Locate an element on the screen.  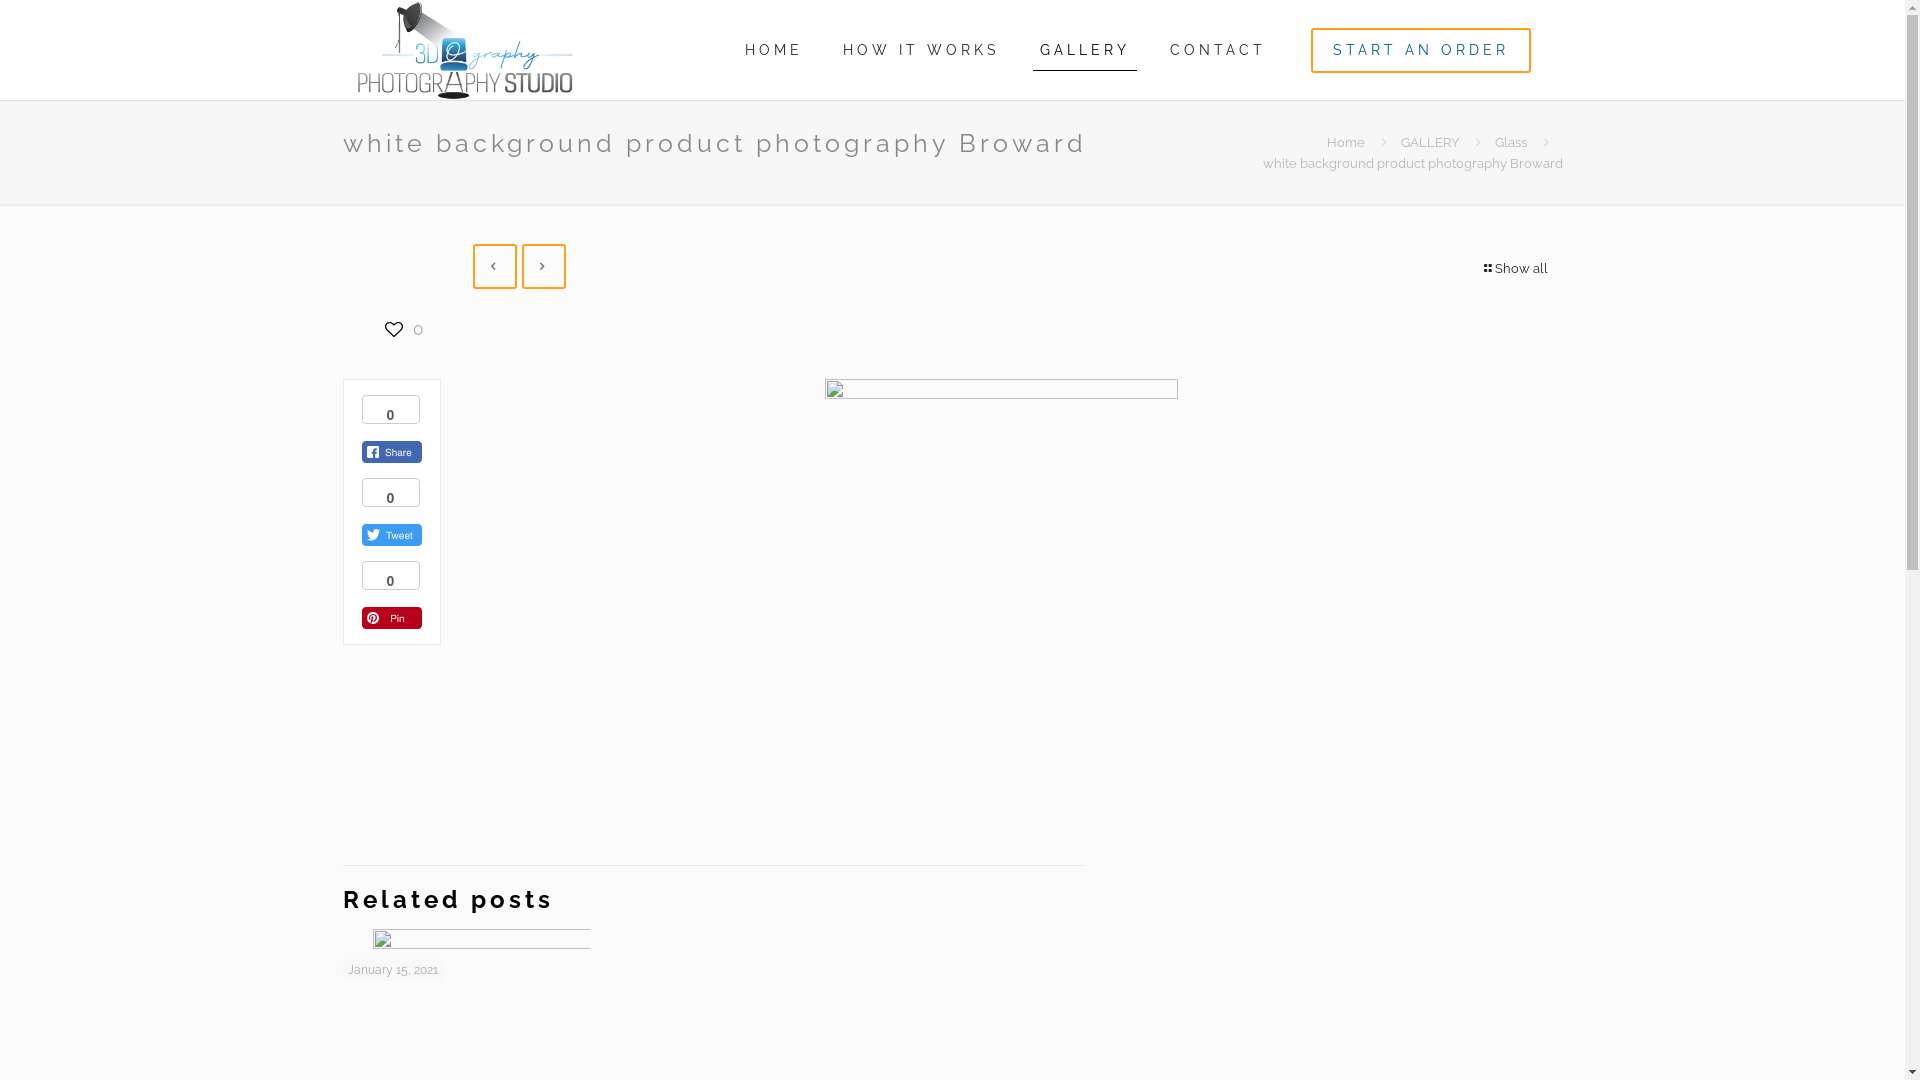
HOME is located at coordinates (773, 50).